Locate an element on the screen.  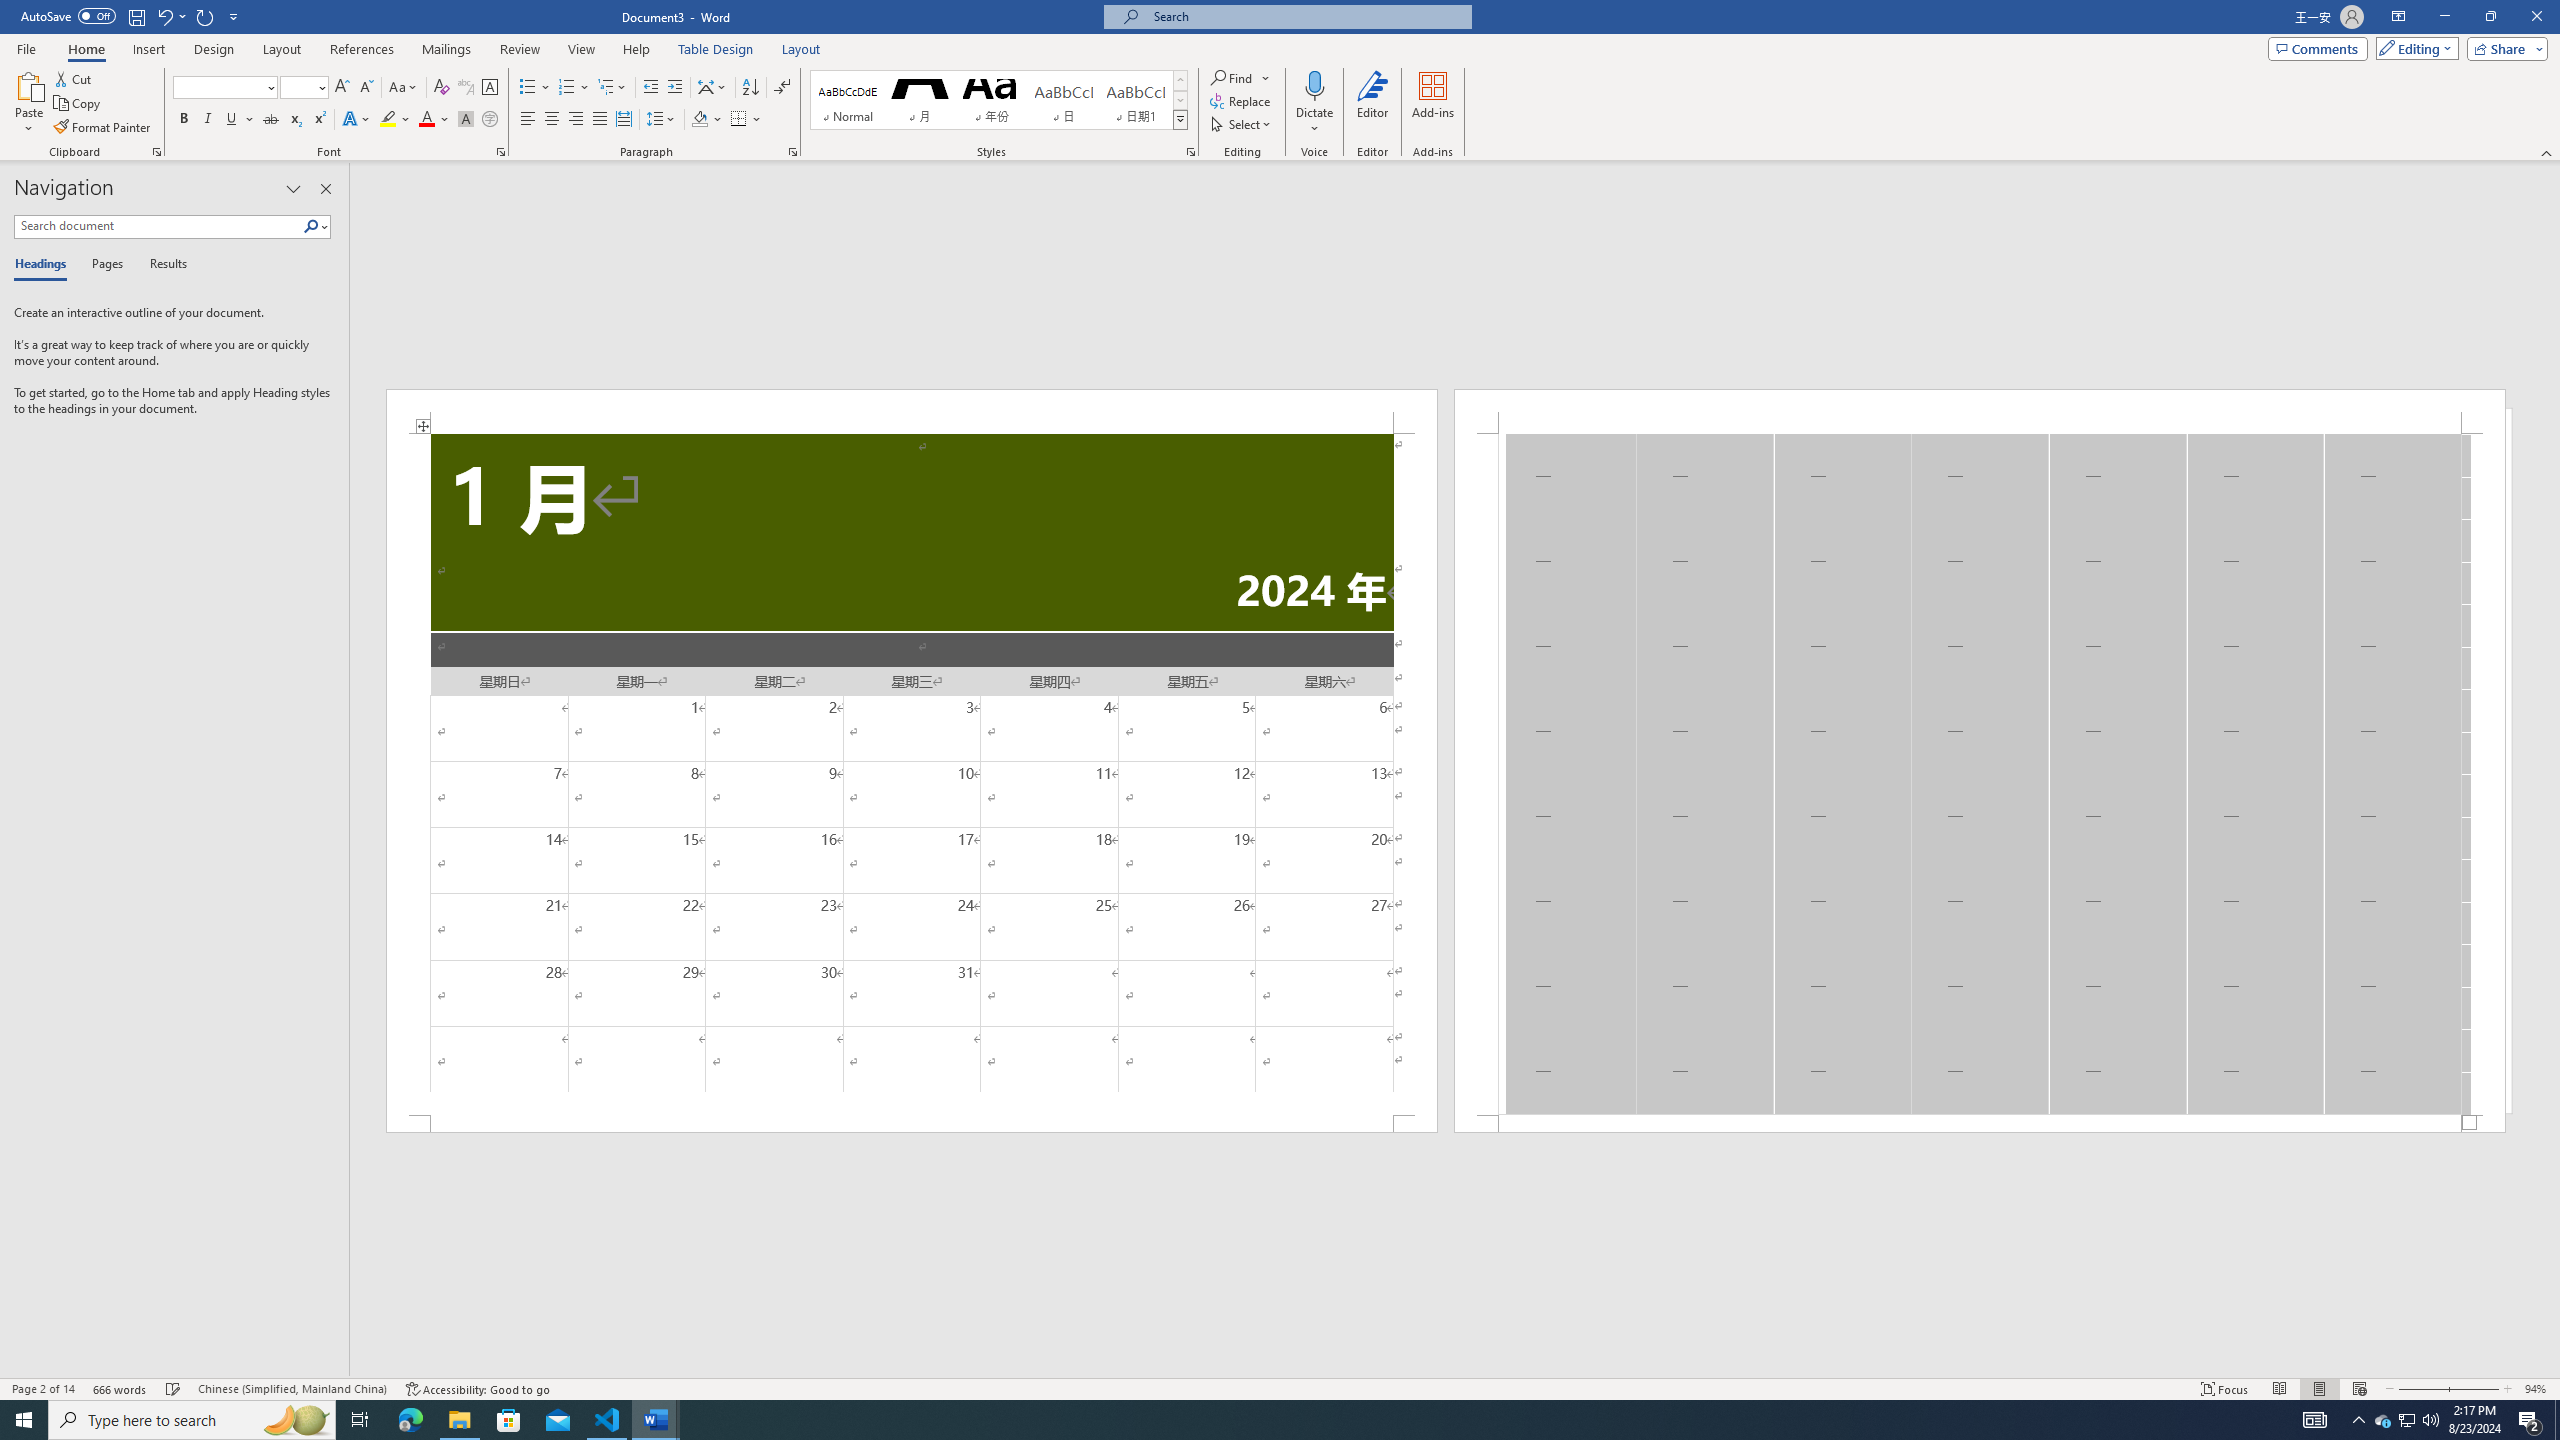
Editor is located at coordinates (1373, 103).